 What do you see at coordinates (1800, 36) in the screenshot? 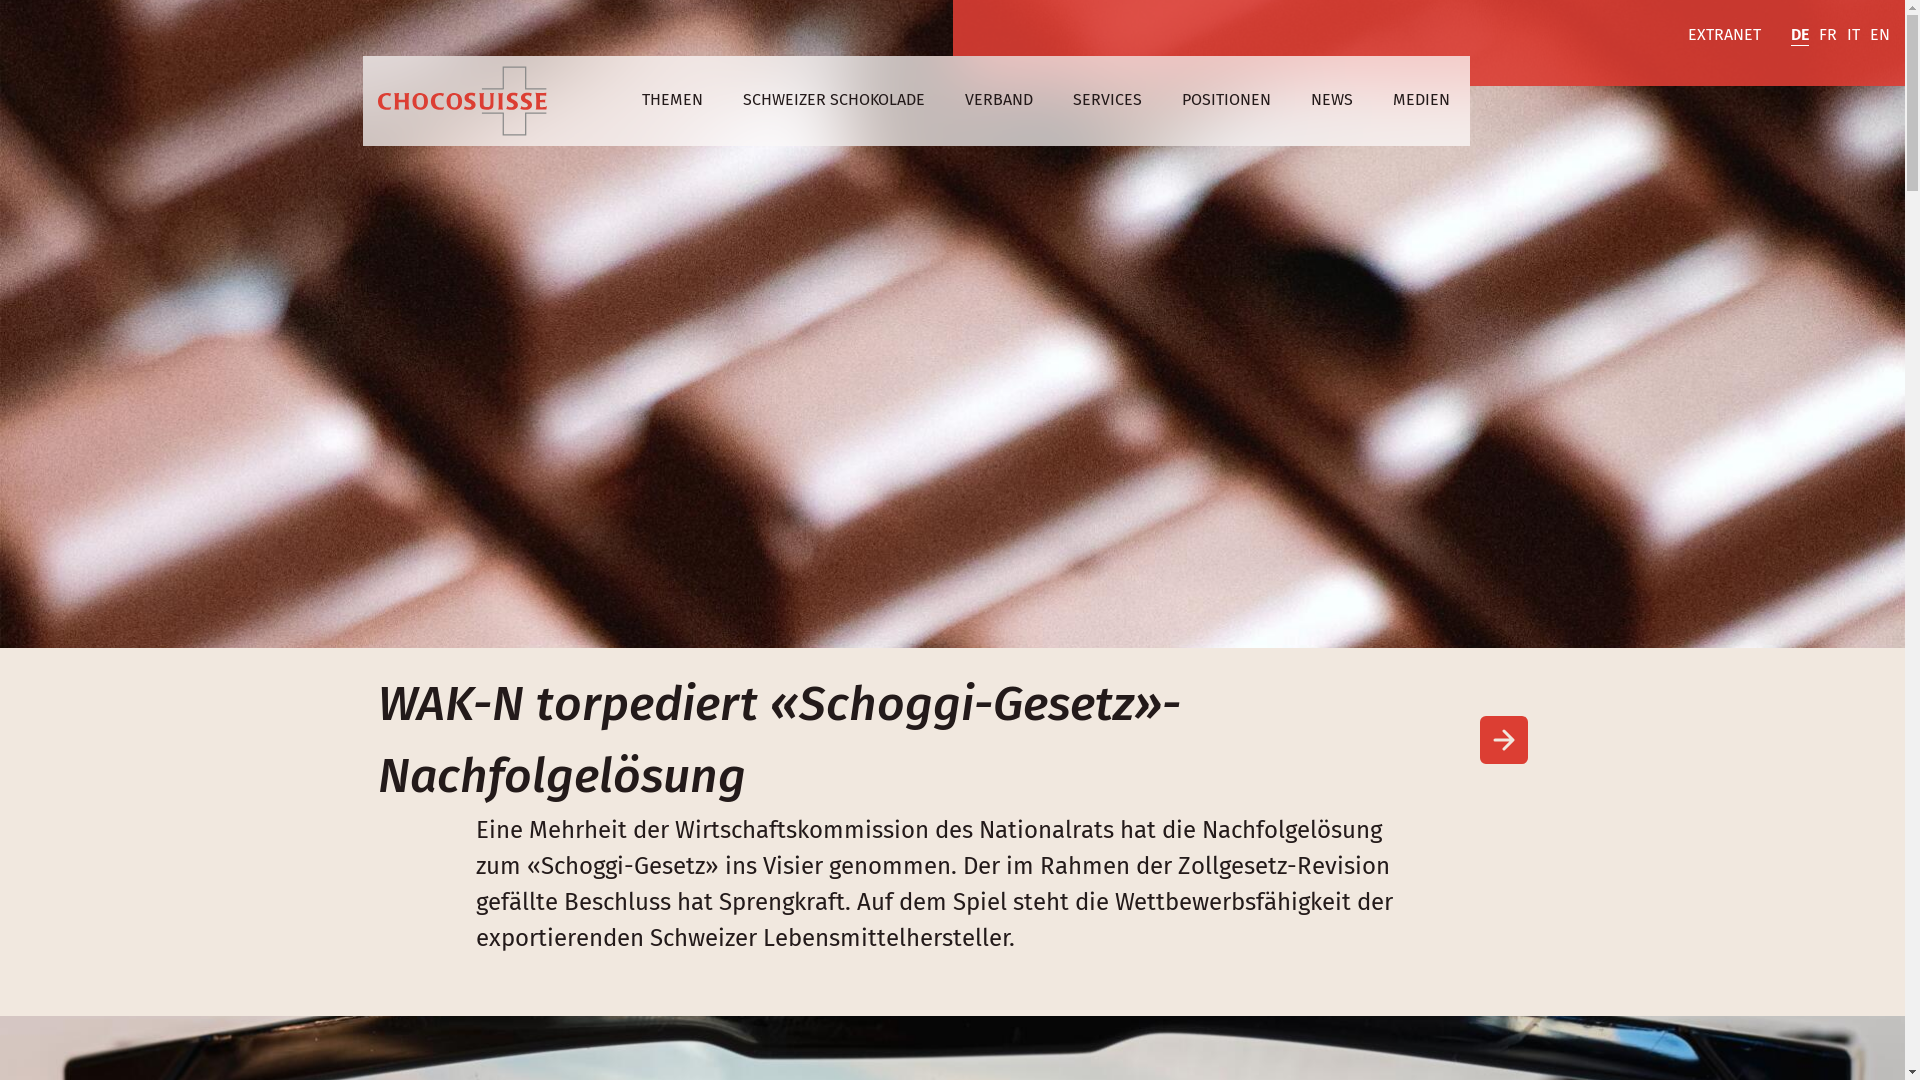
I see `DE` at bounding box center [1800, 36].